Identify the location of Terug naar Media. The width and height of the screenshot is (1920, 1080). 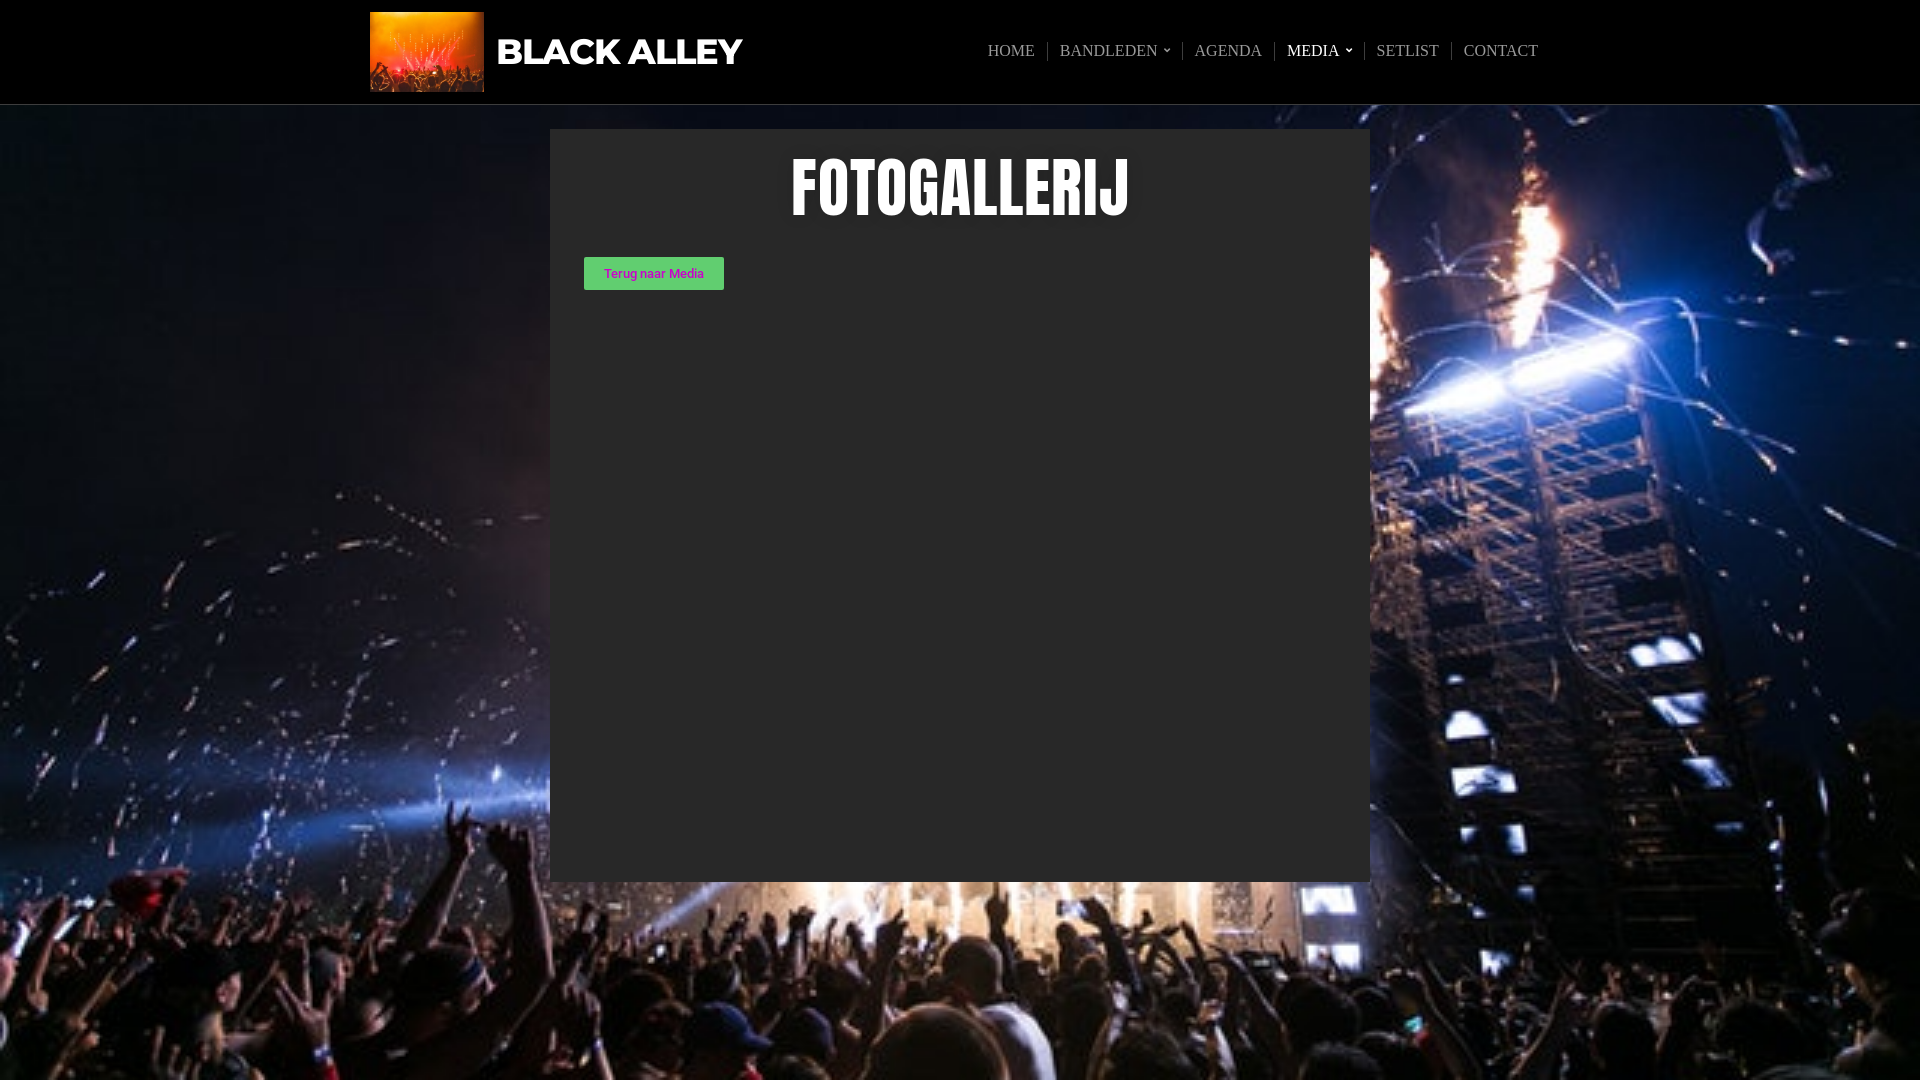
(654, 274).